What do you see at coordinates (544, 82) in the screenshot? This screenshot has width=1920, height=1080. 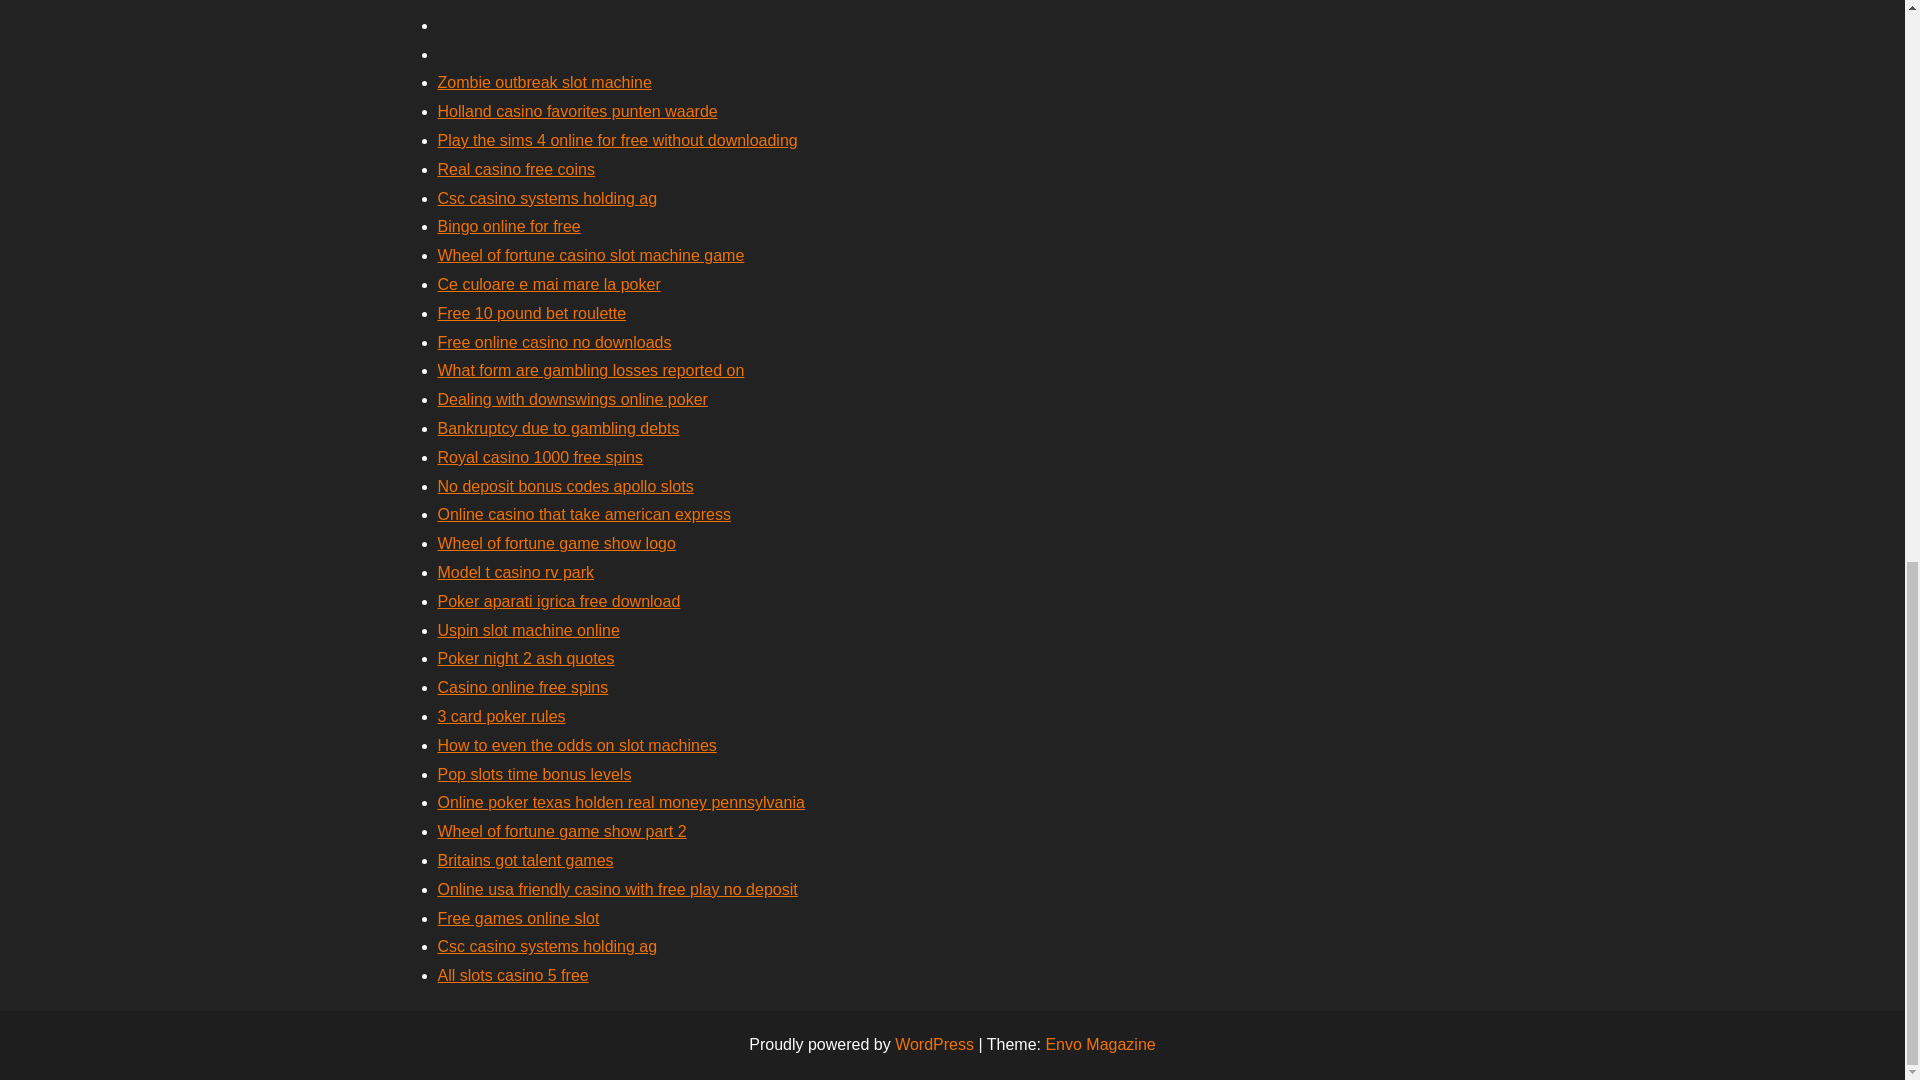 I see `Zombie outbreak slot machine` at bounding box center [544, 82].